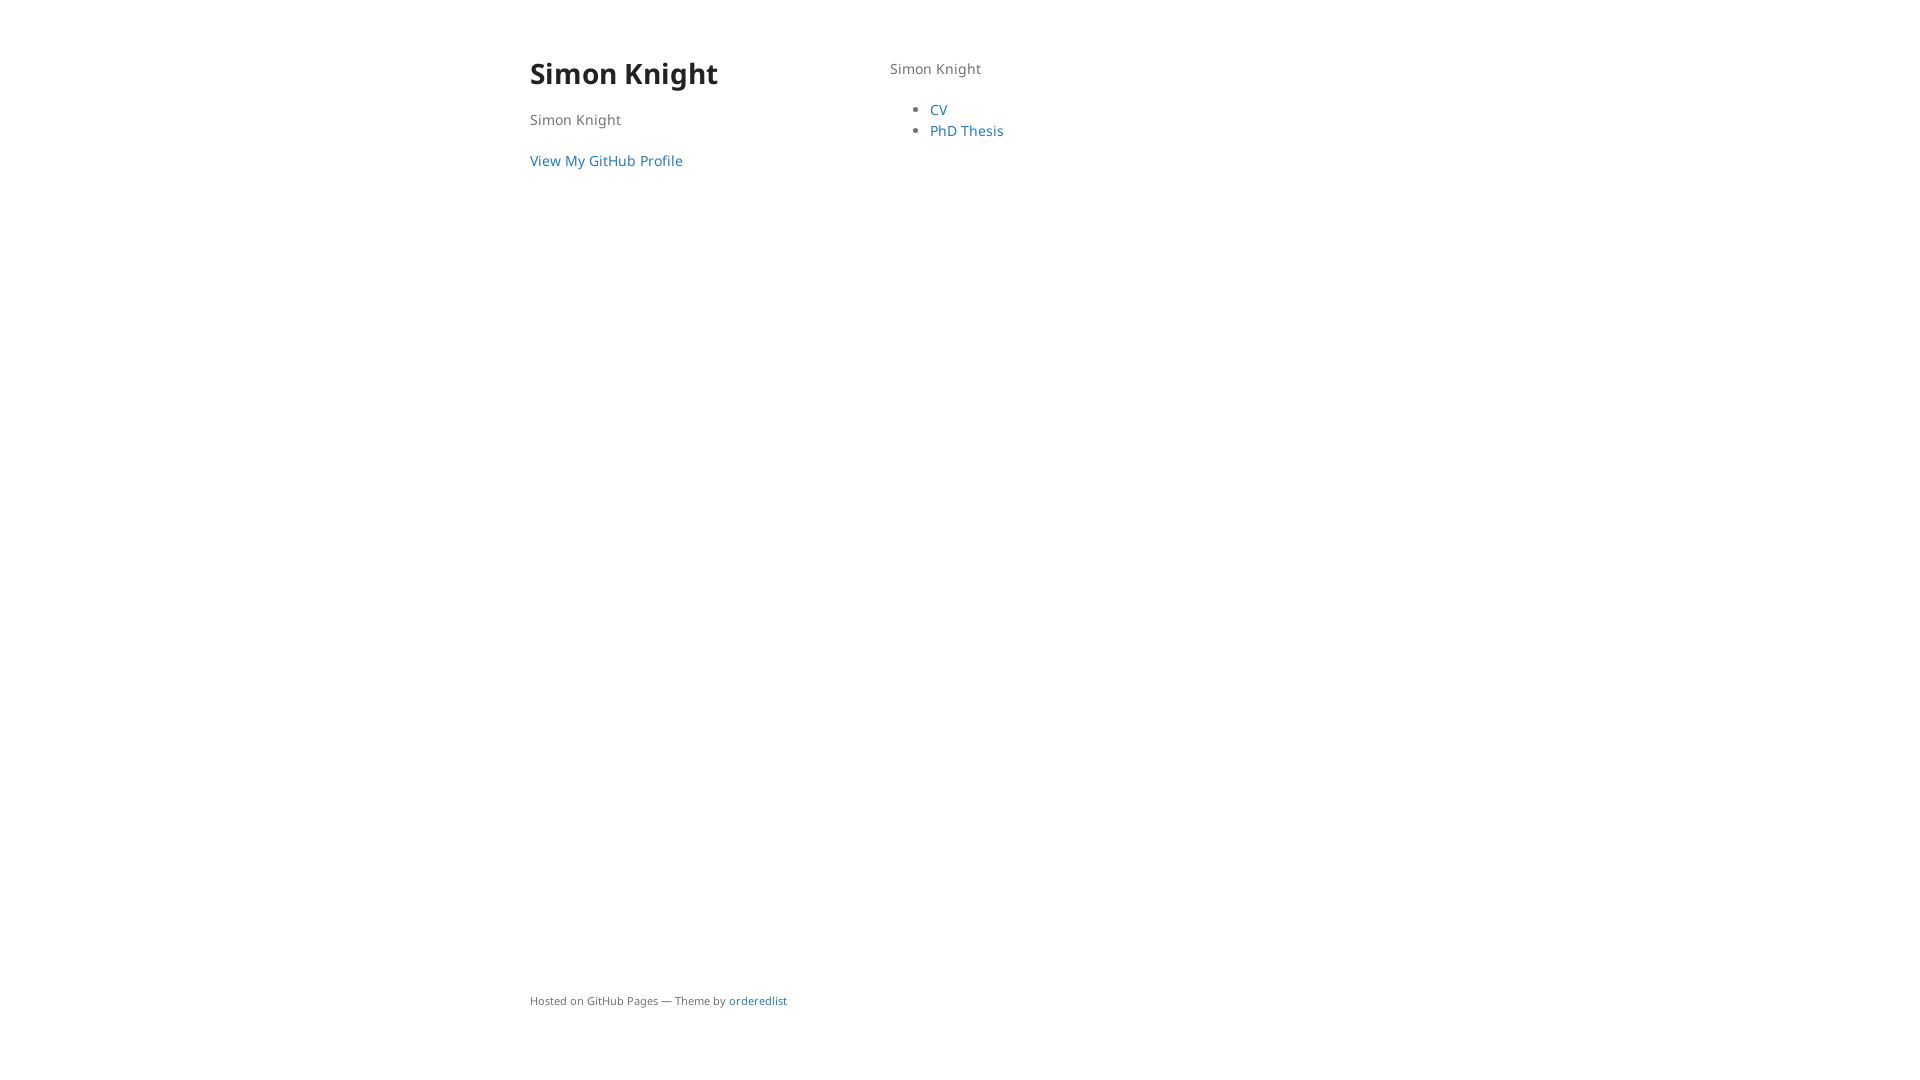 This screenshot has width=1920, height=1080. Describe the element at coordinates (967, 130) in the screenshot. I see `PhD Thesis` at that location.